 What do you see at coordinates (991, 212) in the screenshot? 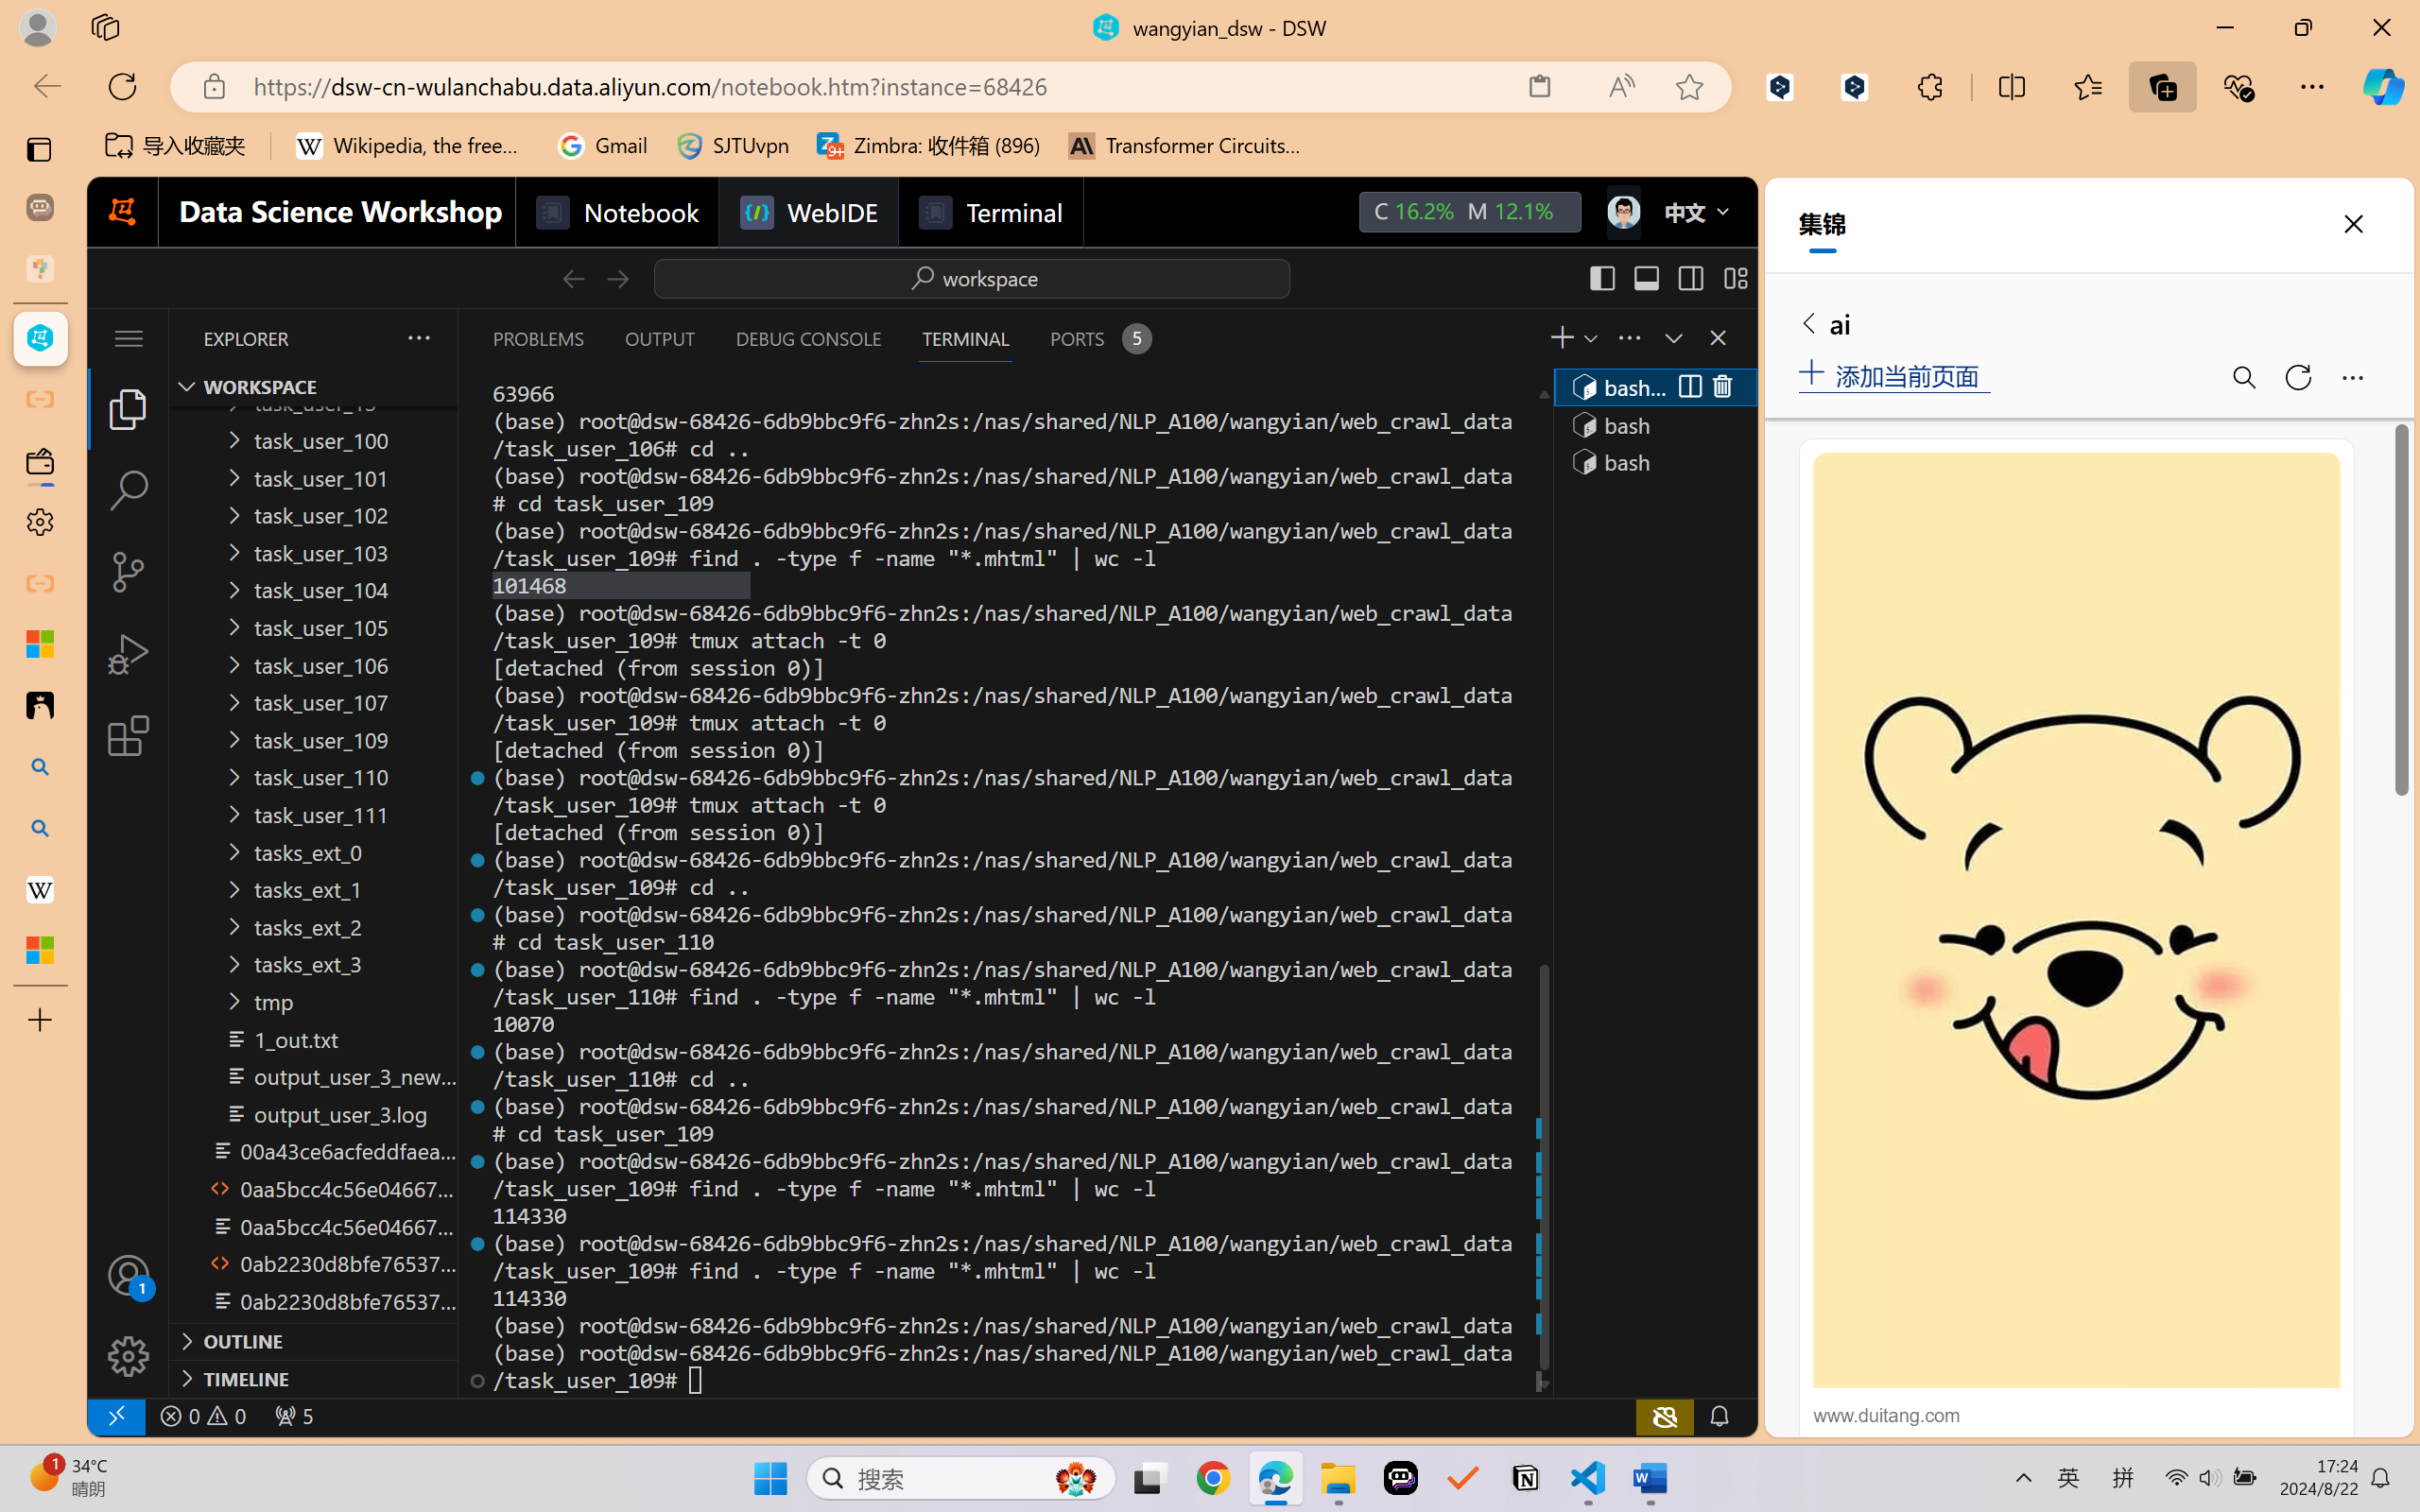
I see `Terminal` at bounding box center [991, 212].